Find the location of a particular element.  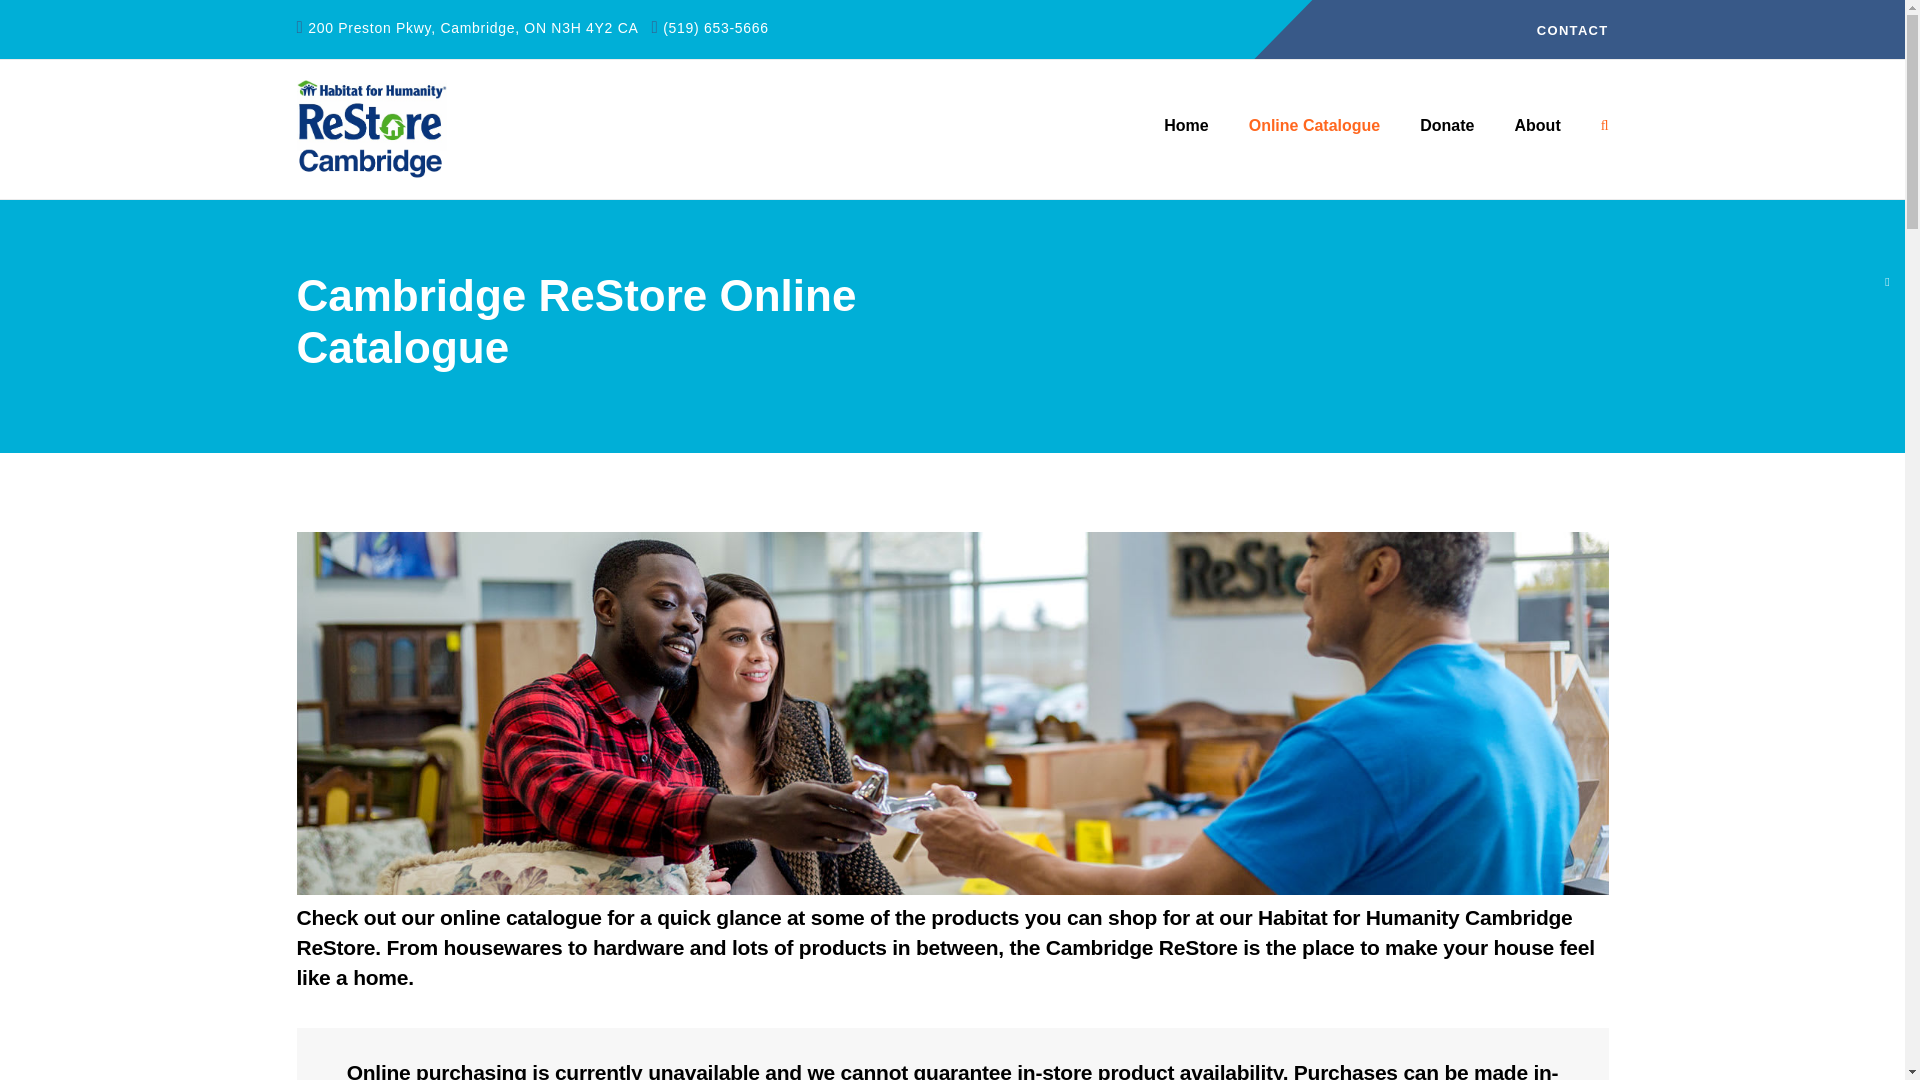

Donate to Habitat for Humanity Waterloo Region ReStore is located at coordinates (1446, 126).